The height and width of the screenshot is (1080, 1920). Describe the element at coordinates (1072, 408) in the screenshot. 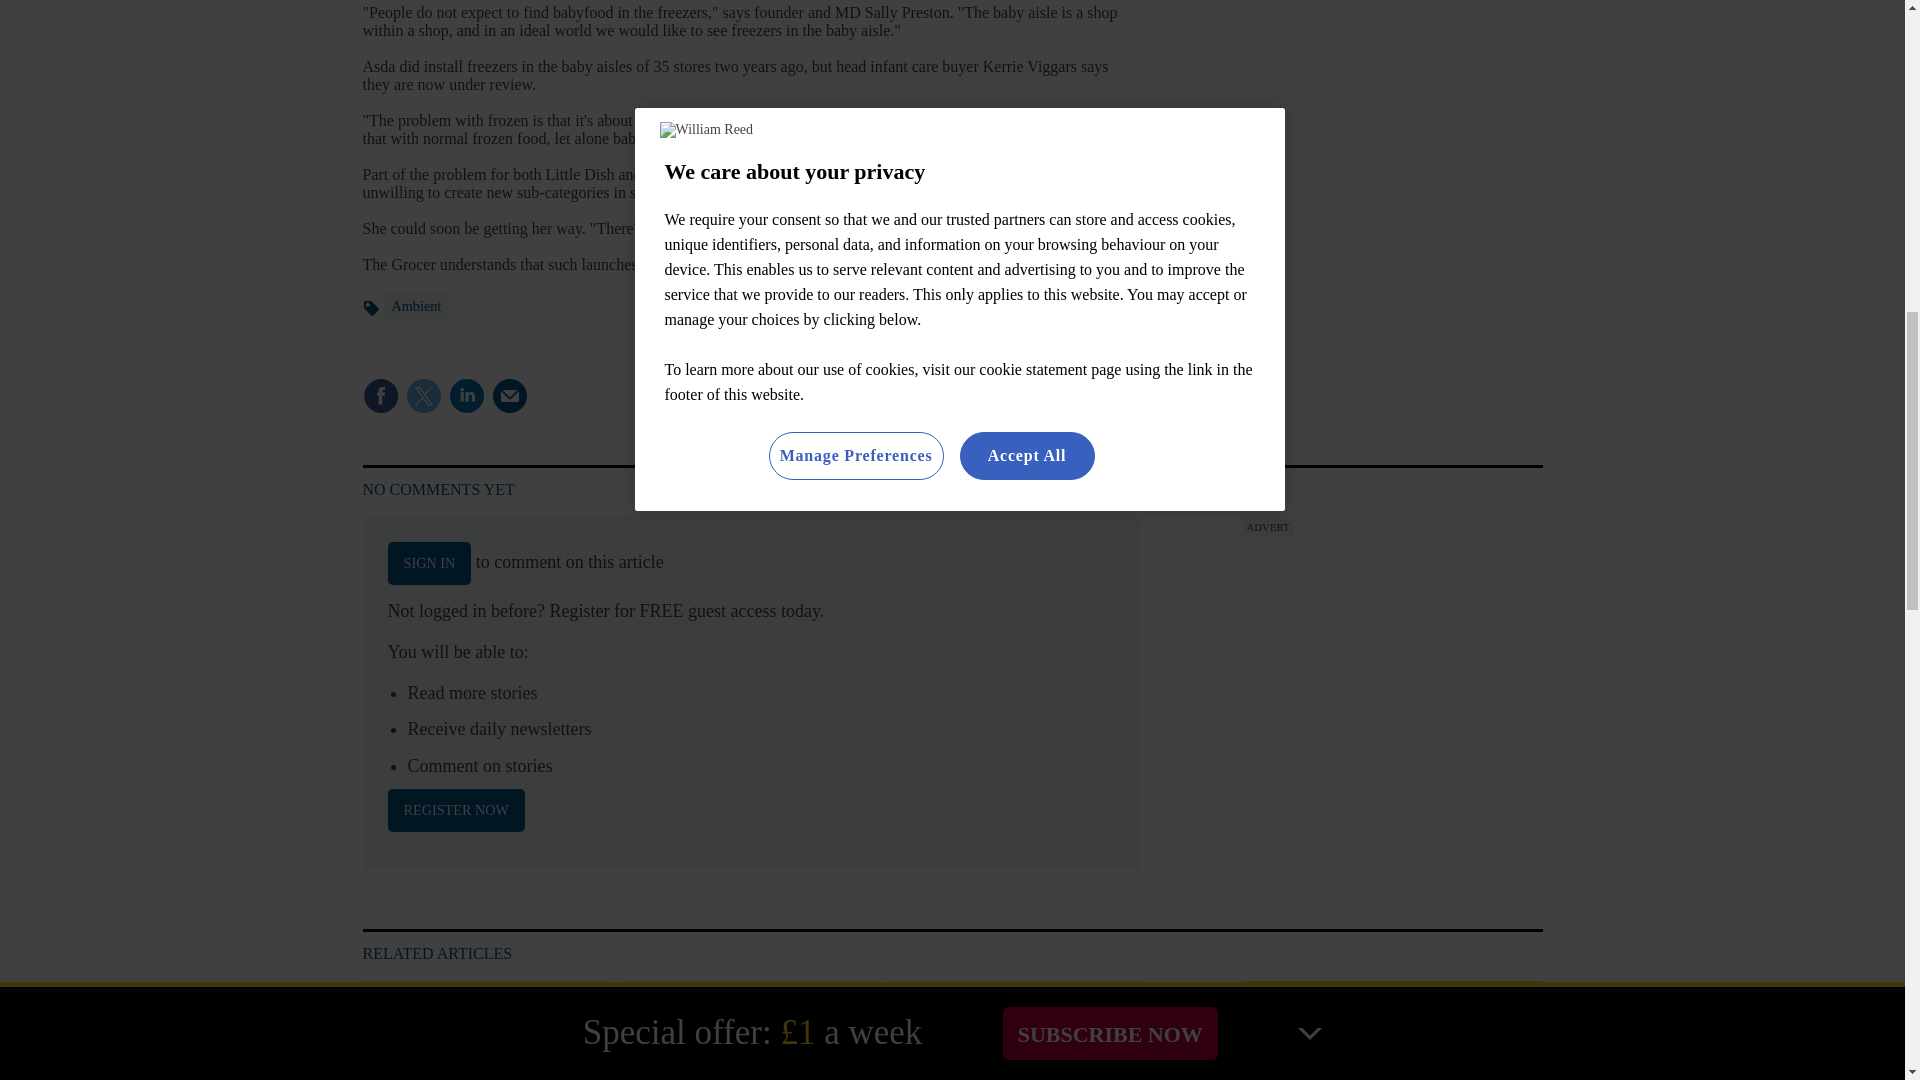

I see `No comments` at that location.